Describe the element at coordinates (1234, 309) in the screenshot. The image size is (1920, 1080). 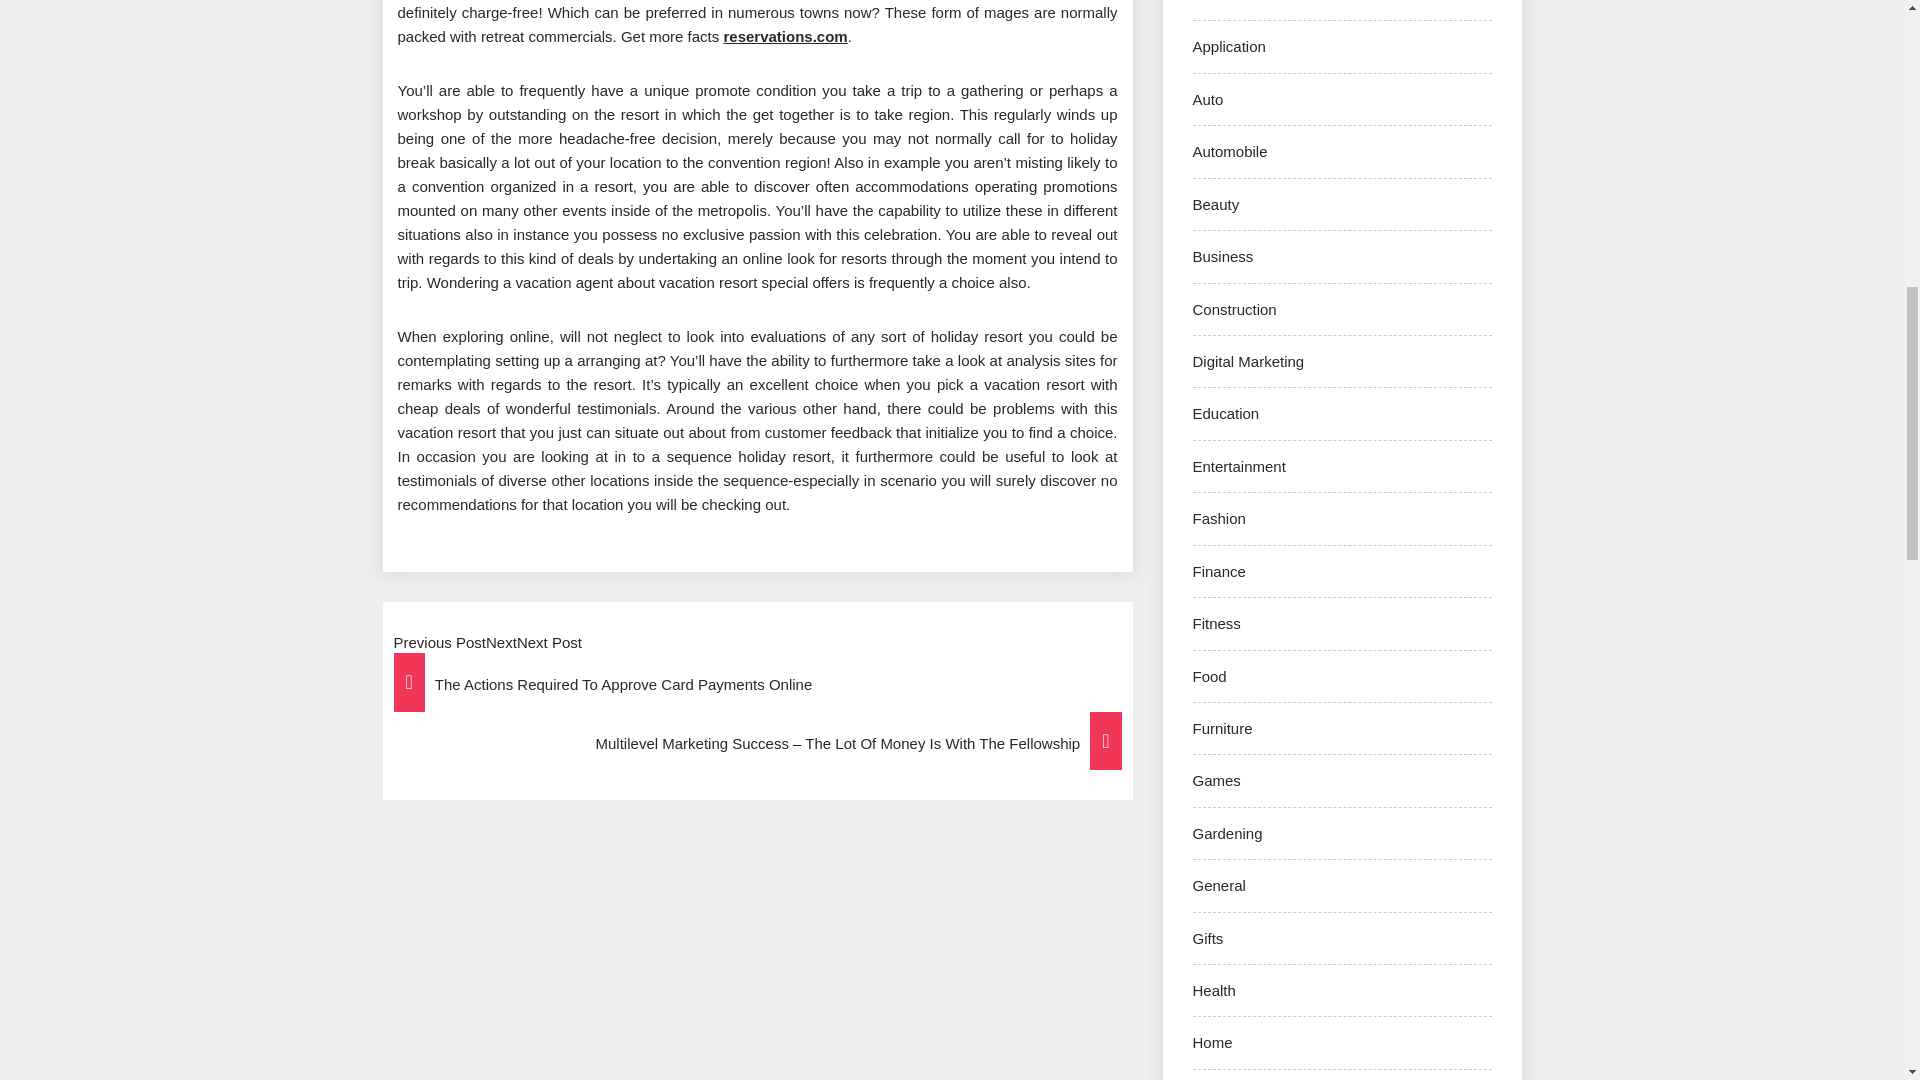
I see `Construction` at that location.